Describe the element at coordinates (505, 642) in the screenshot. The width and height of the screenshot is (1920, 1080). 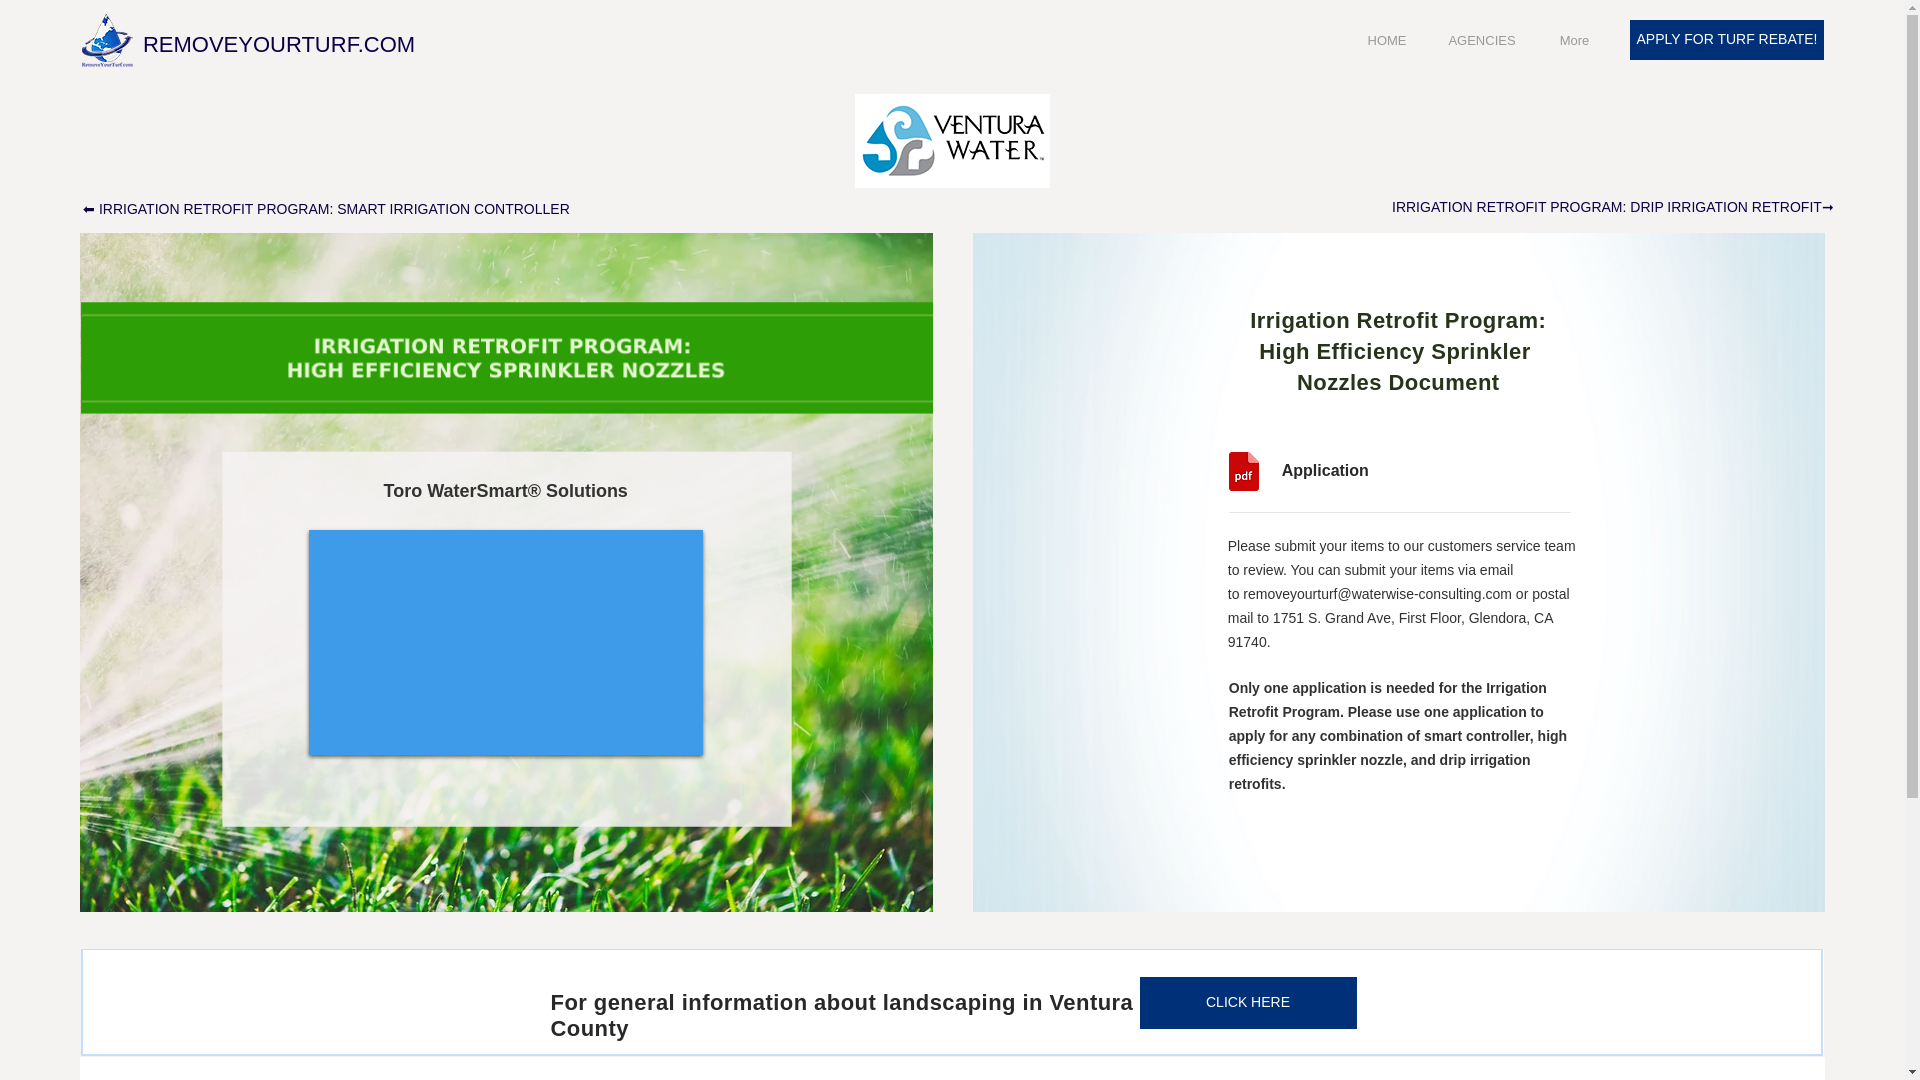
I see `External YouTube` at that location.